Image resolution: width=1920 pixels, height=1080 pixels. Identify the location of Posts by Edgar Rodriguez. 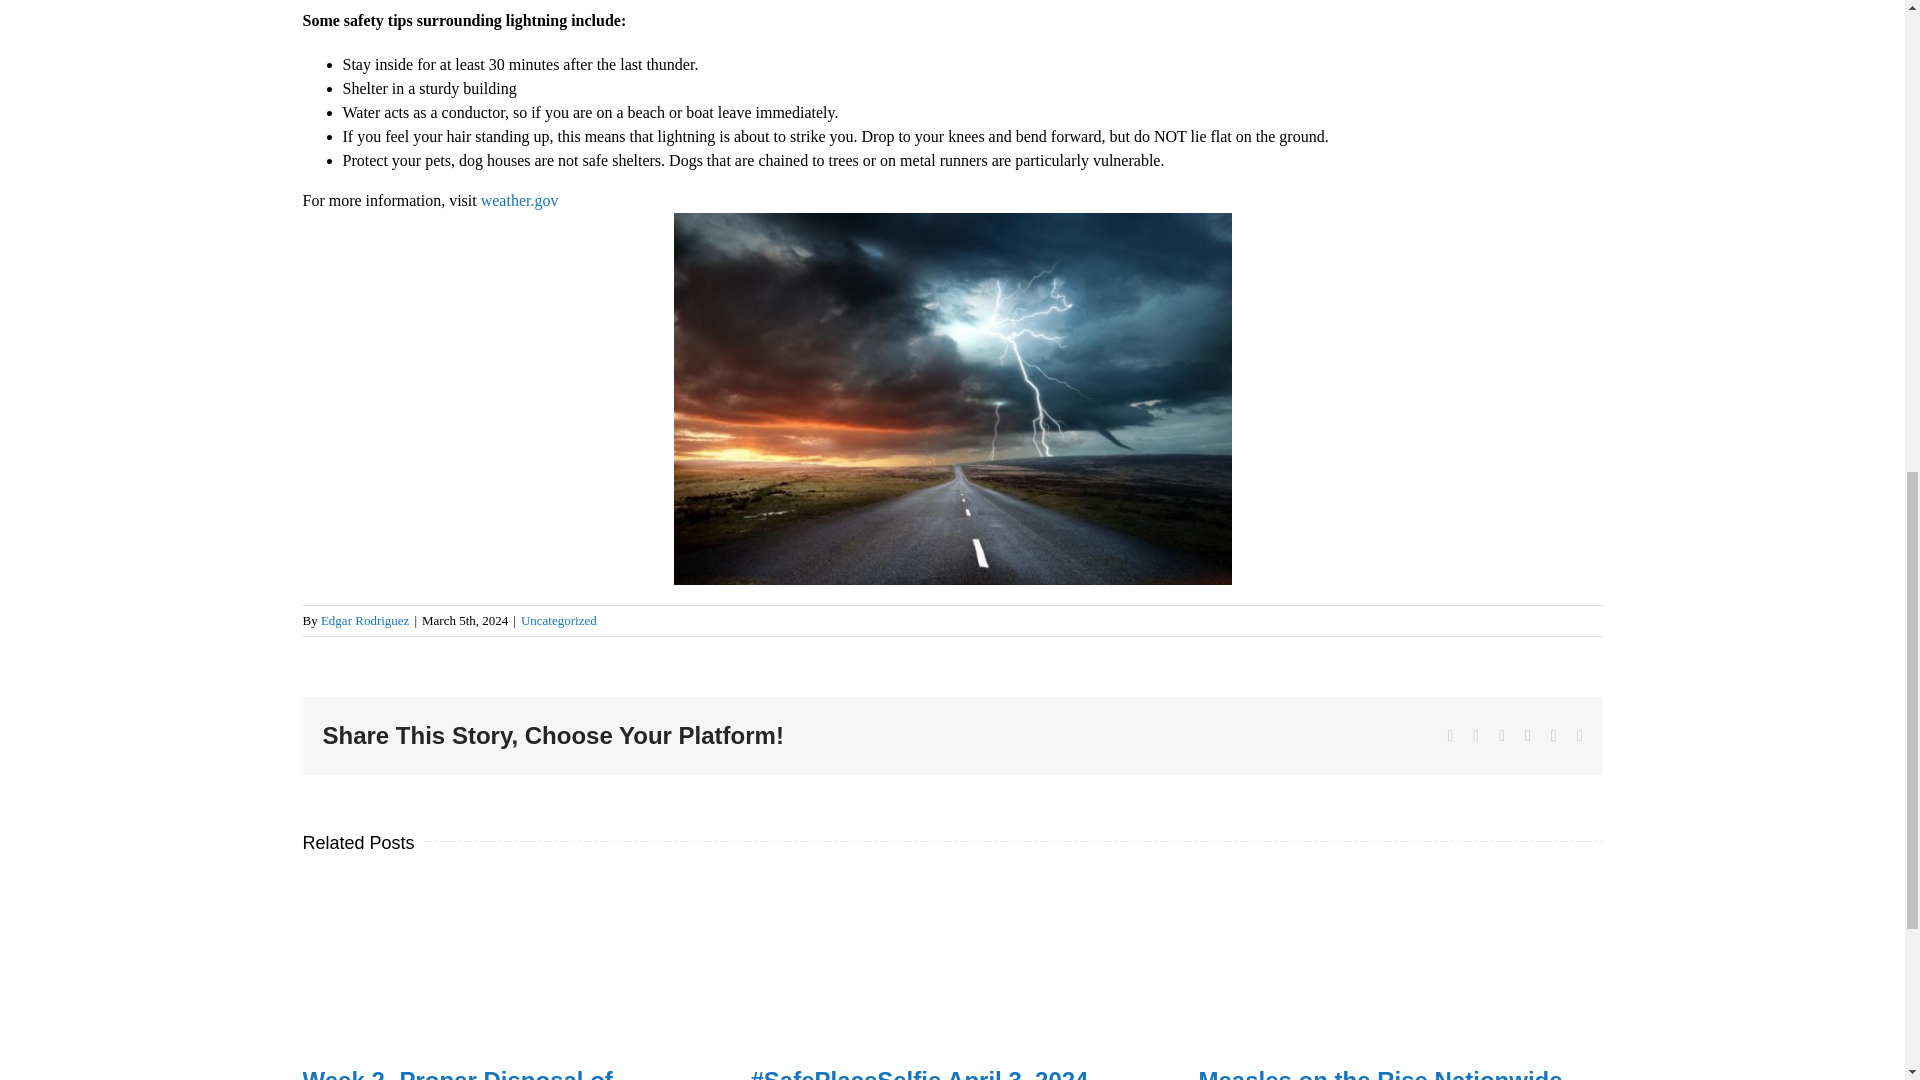
(364, 620).